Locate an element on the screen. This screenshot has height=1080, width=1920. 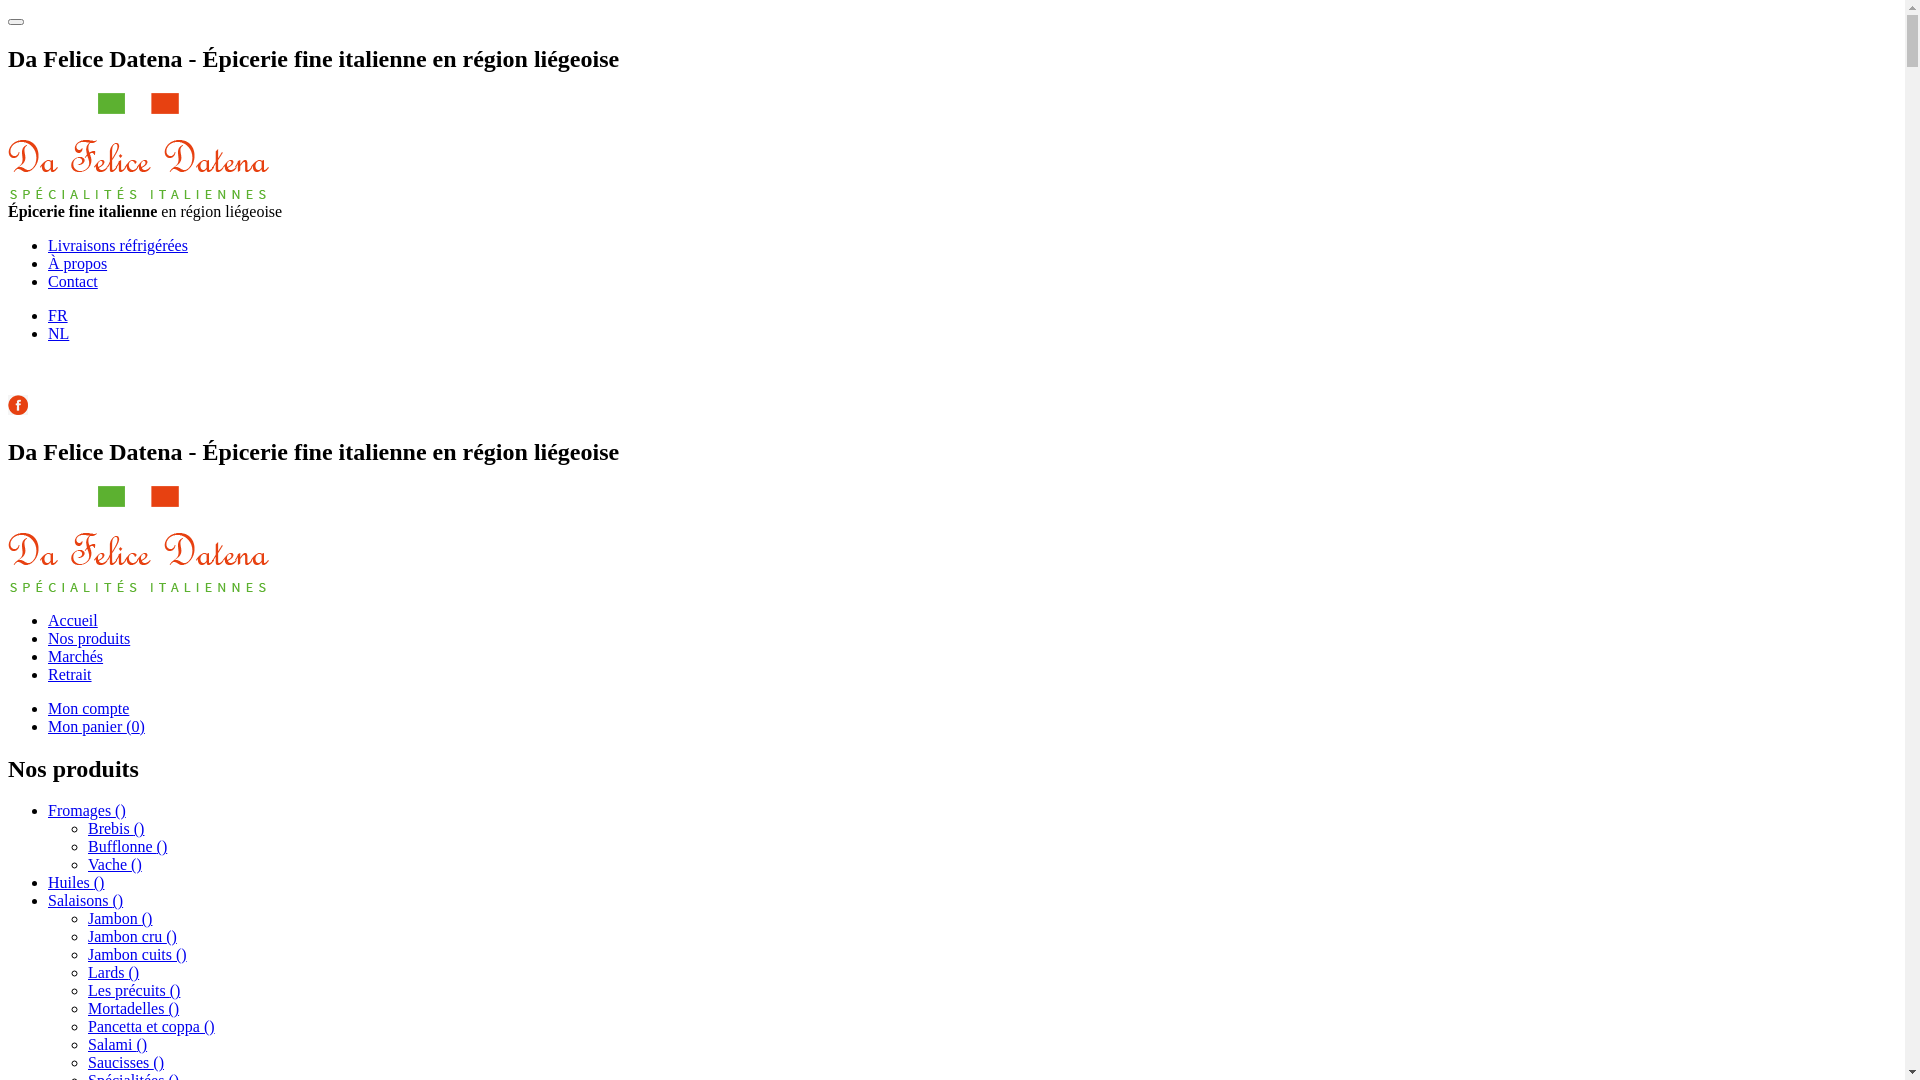
Mon panier (0) is located at coordinates (96, 726).